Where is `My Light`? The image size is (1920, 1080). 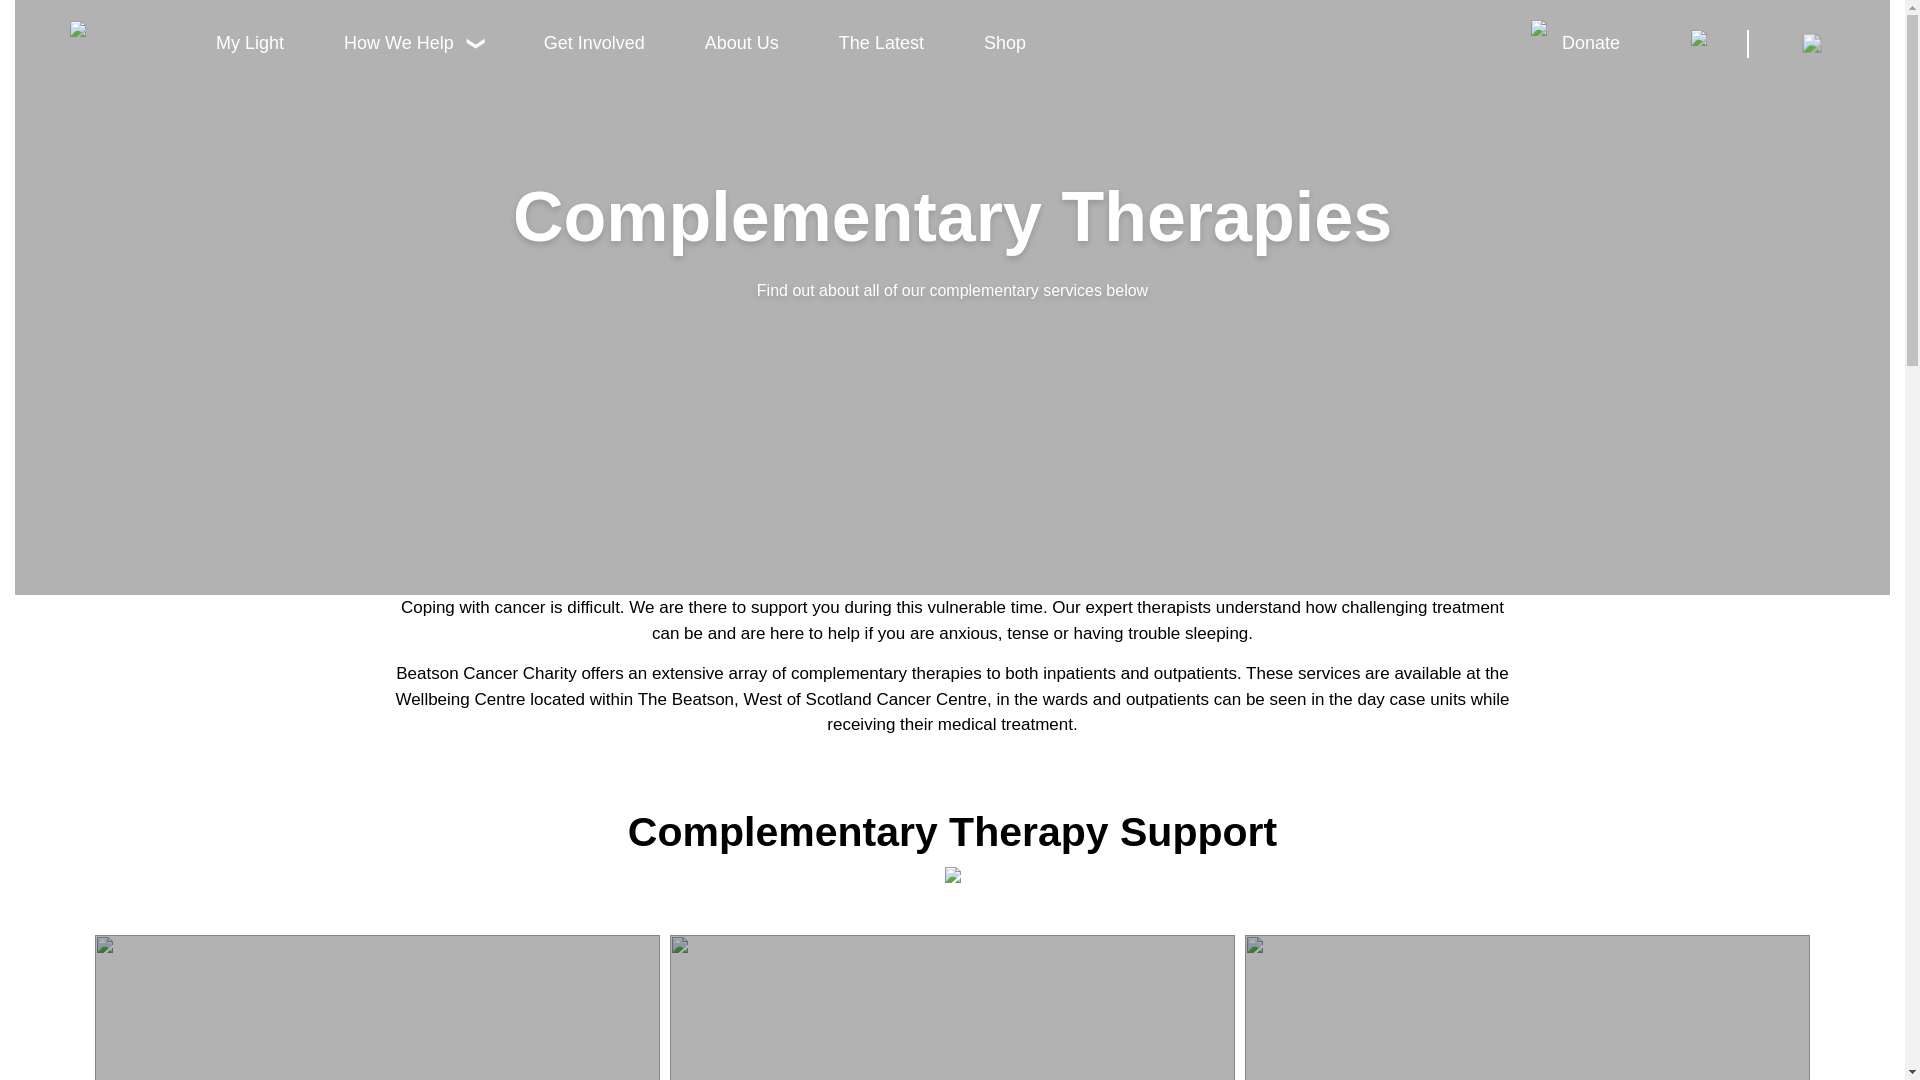
My Light is located at coordinates (249, 50).